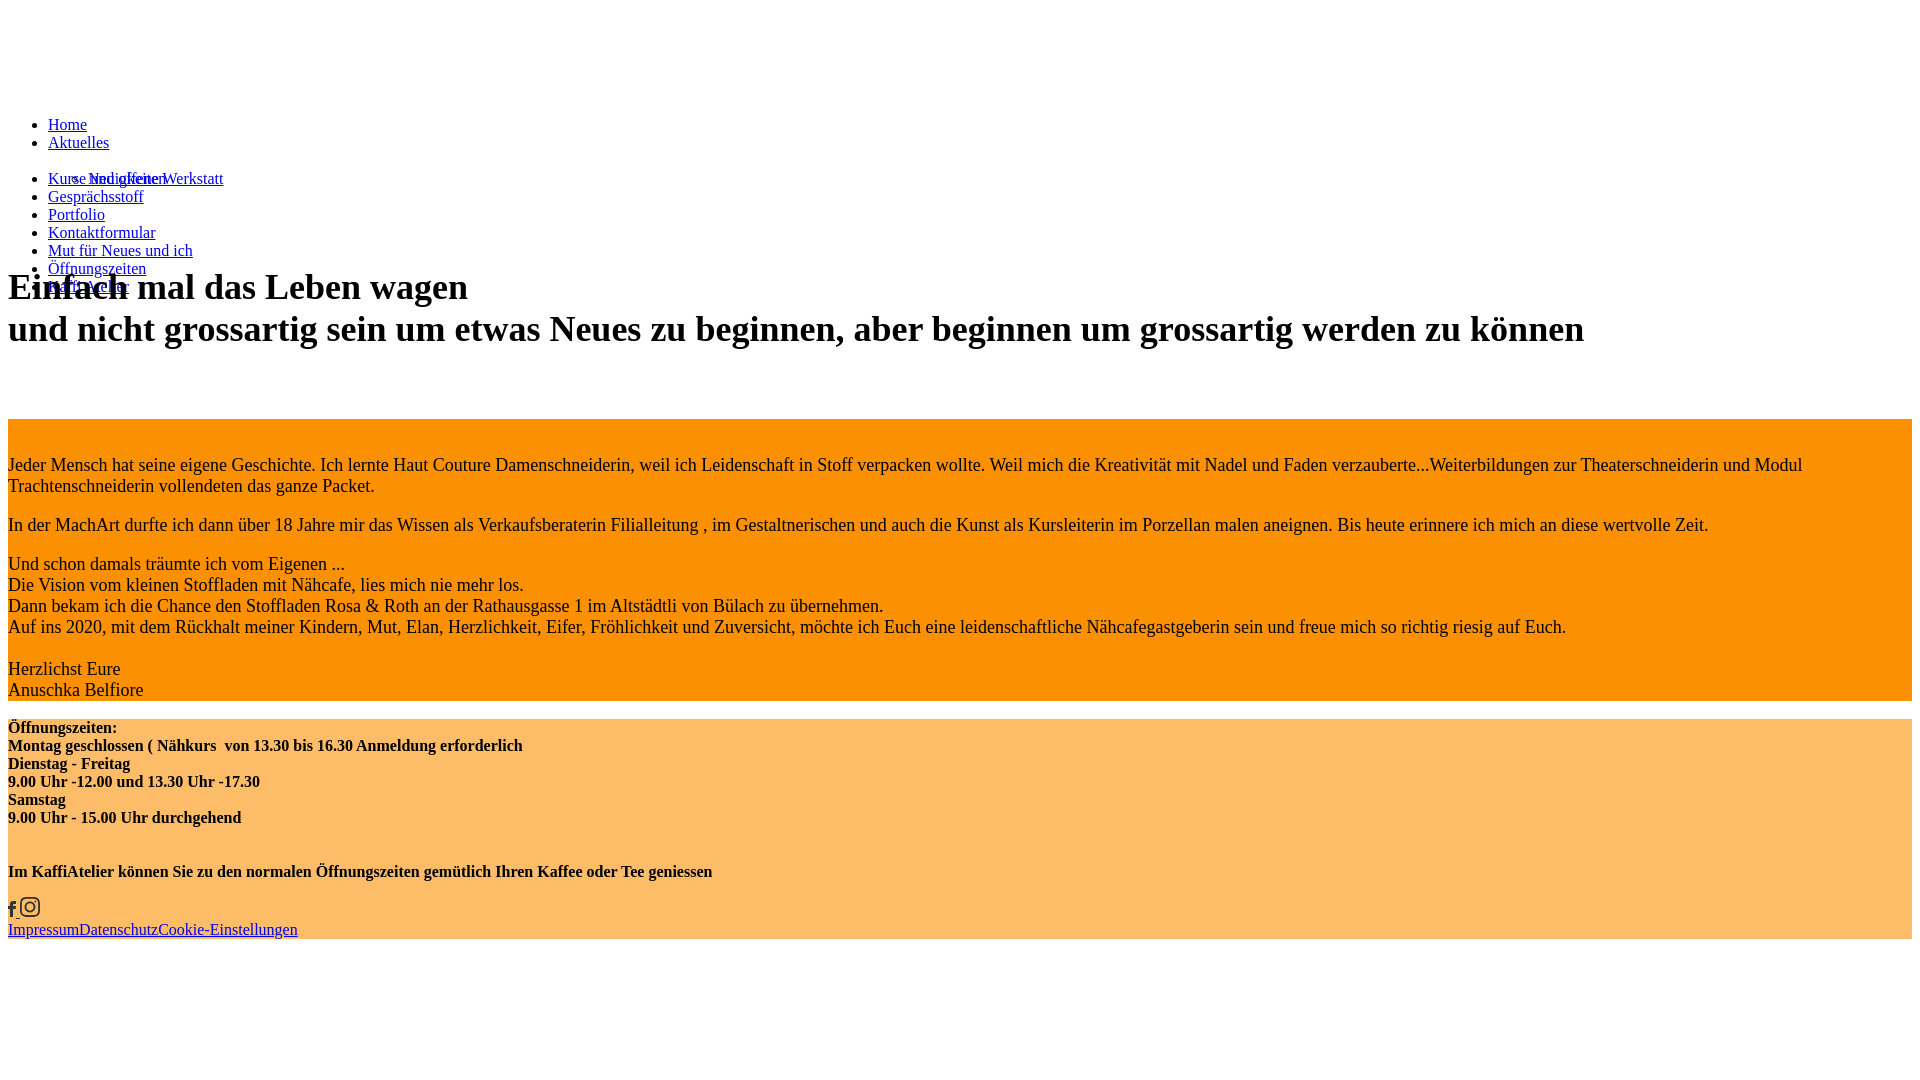 The width and height of the screenshot is (1920, 1080). I want to click on Kontaktformular, so click(102, 232).